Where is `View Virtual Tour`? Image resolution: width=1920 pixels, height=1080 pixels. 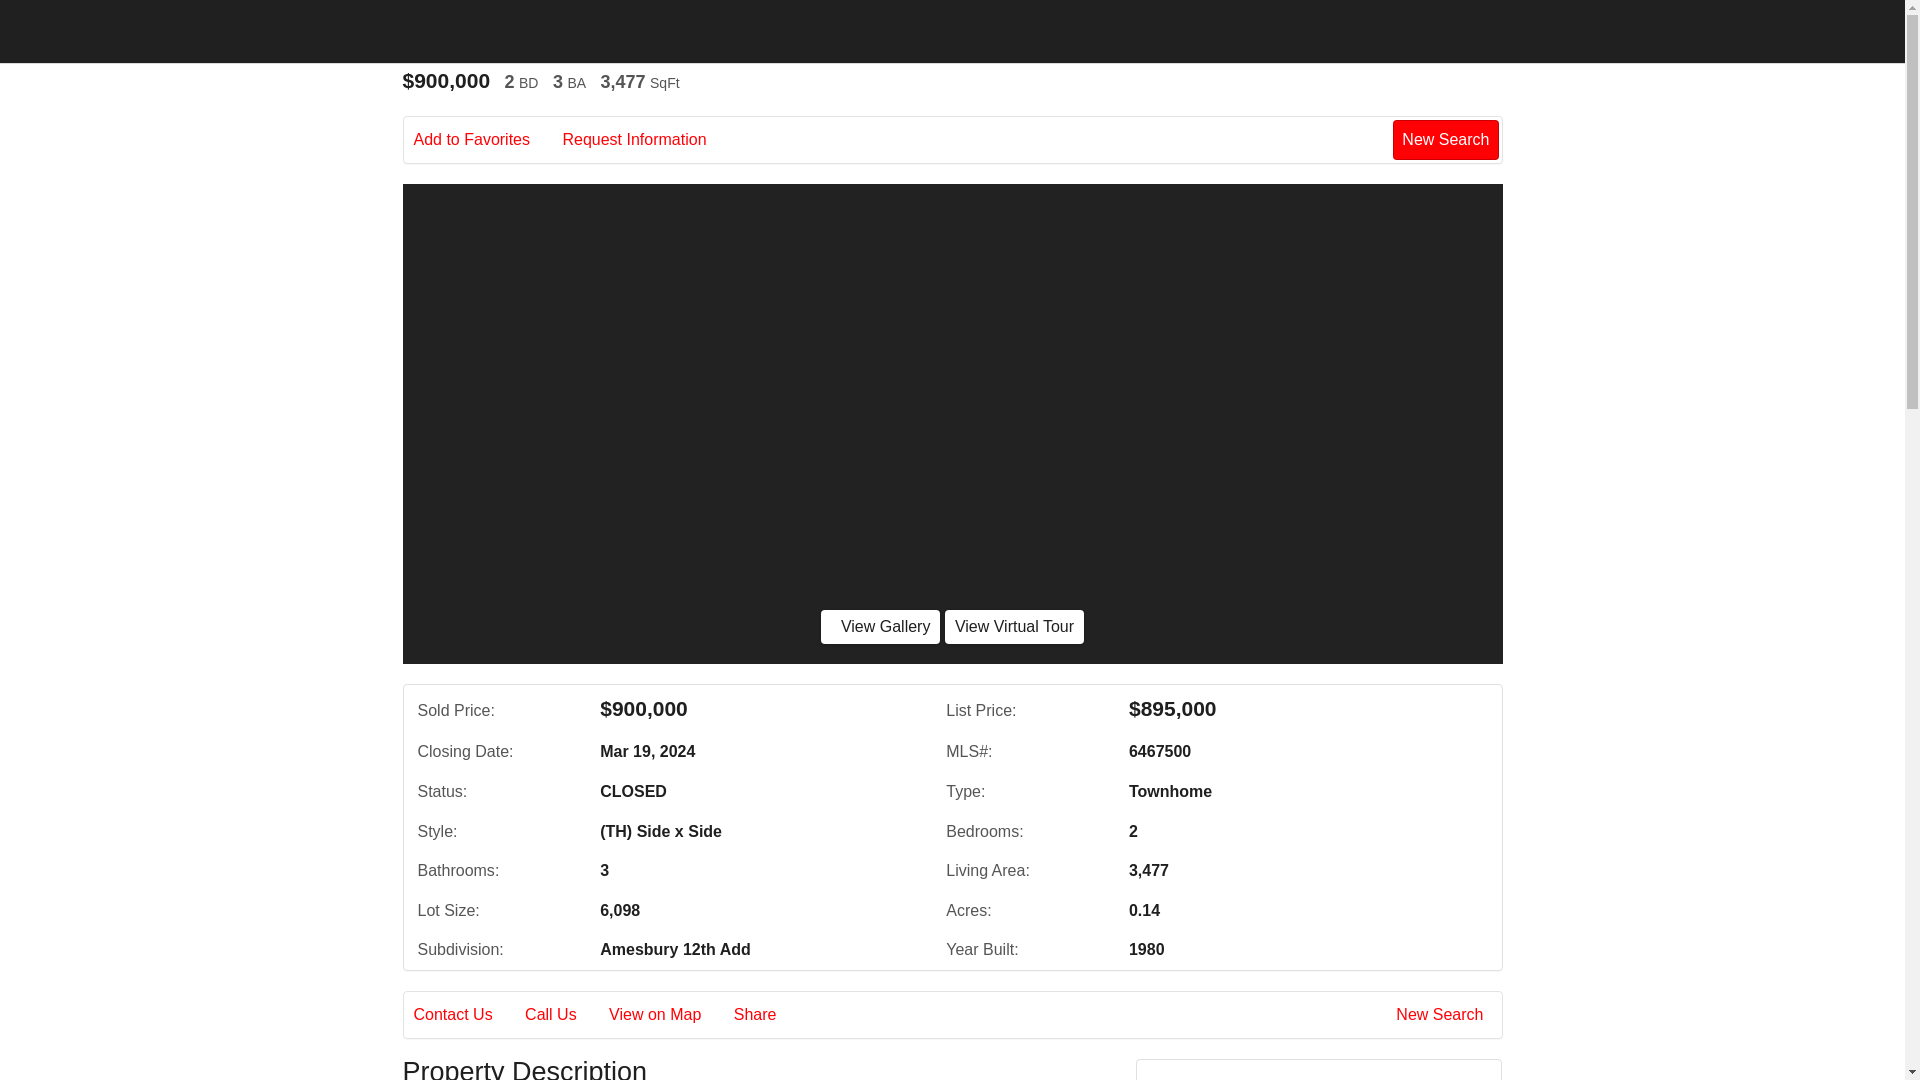 View Virtual Tour is located at coordinates (1014, 626).